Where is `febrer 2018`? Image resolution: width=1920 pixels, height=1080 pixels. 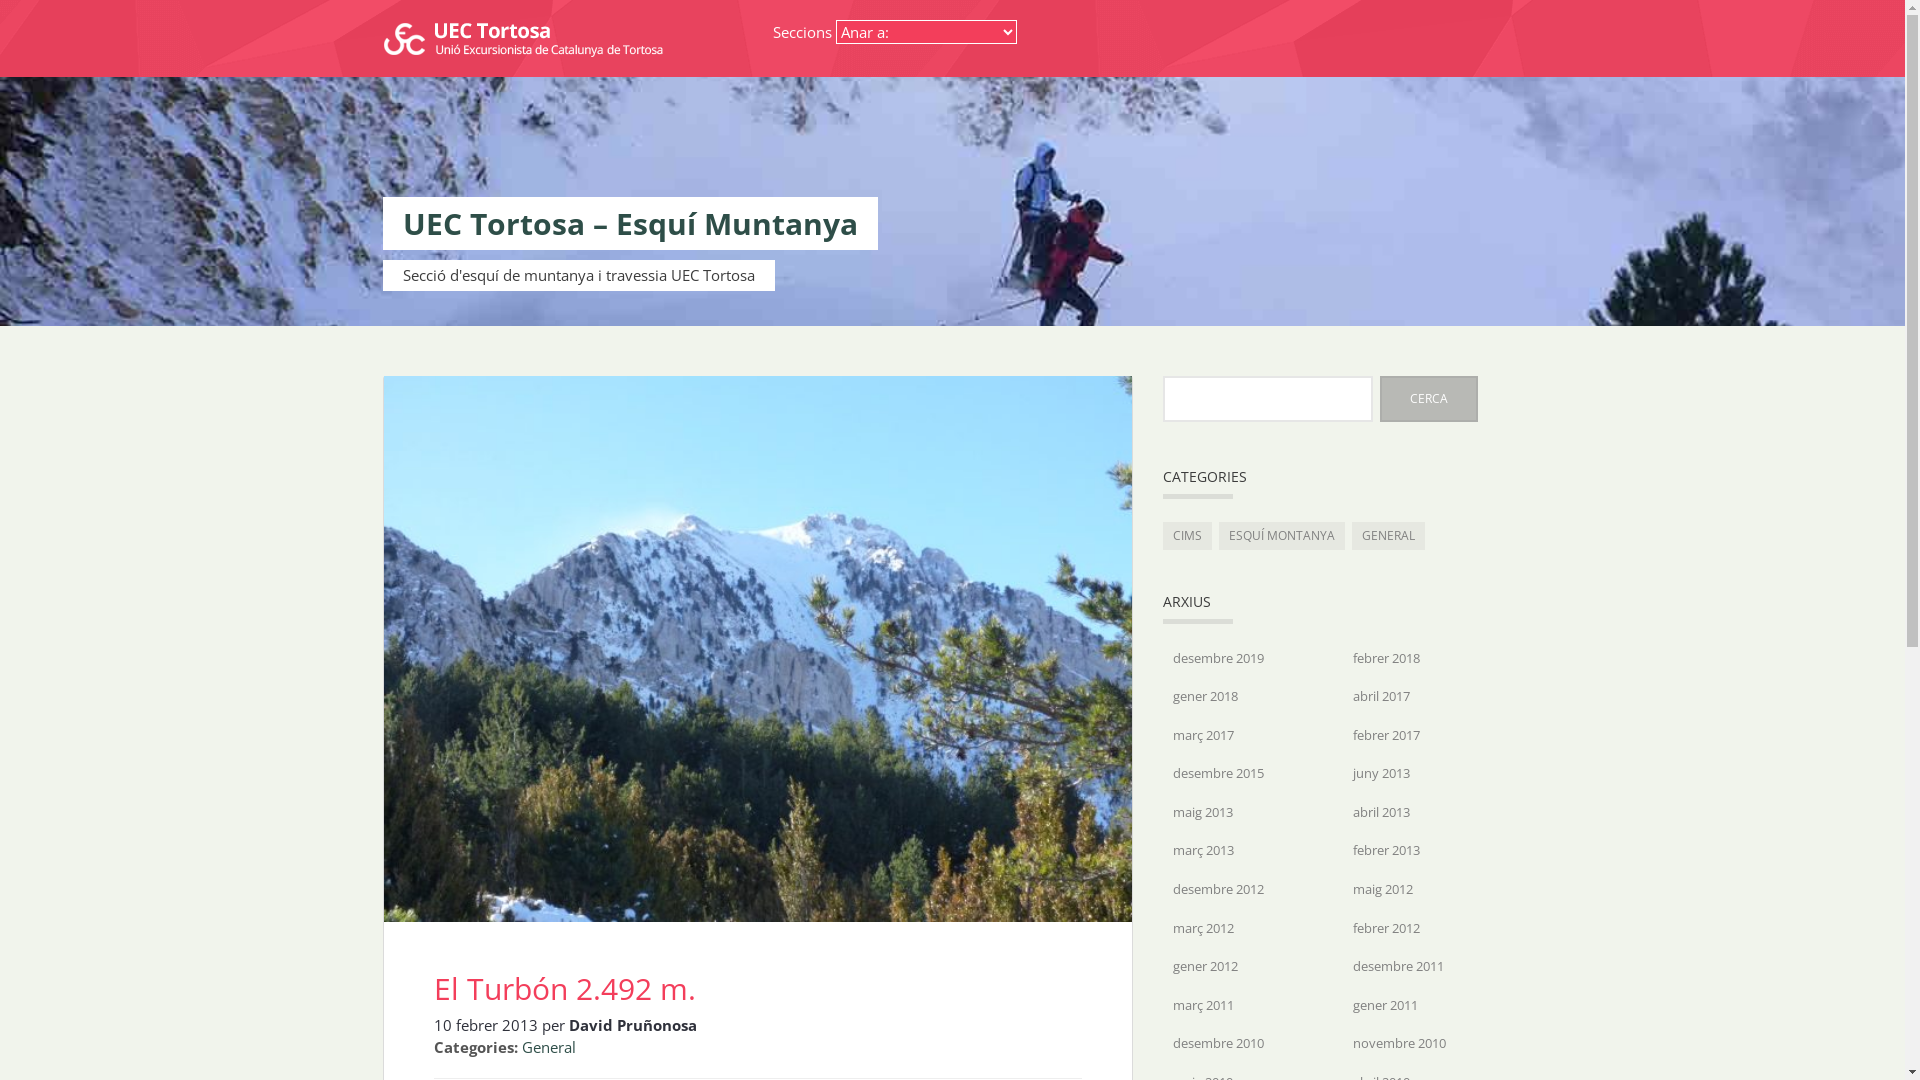 febrer 2018 is located at coordinates (1386, 658).